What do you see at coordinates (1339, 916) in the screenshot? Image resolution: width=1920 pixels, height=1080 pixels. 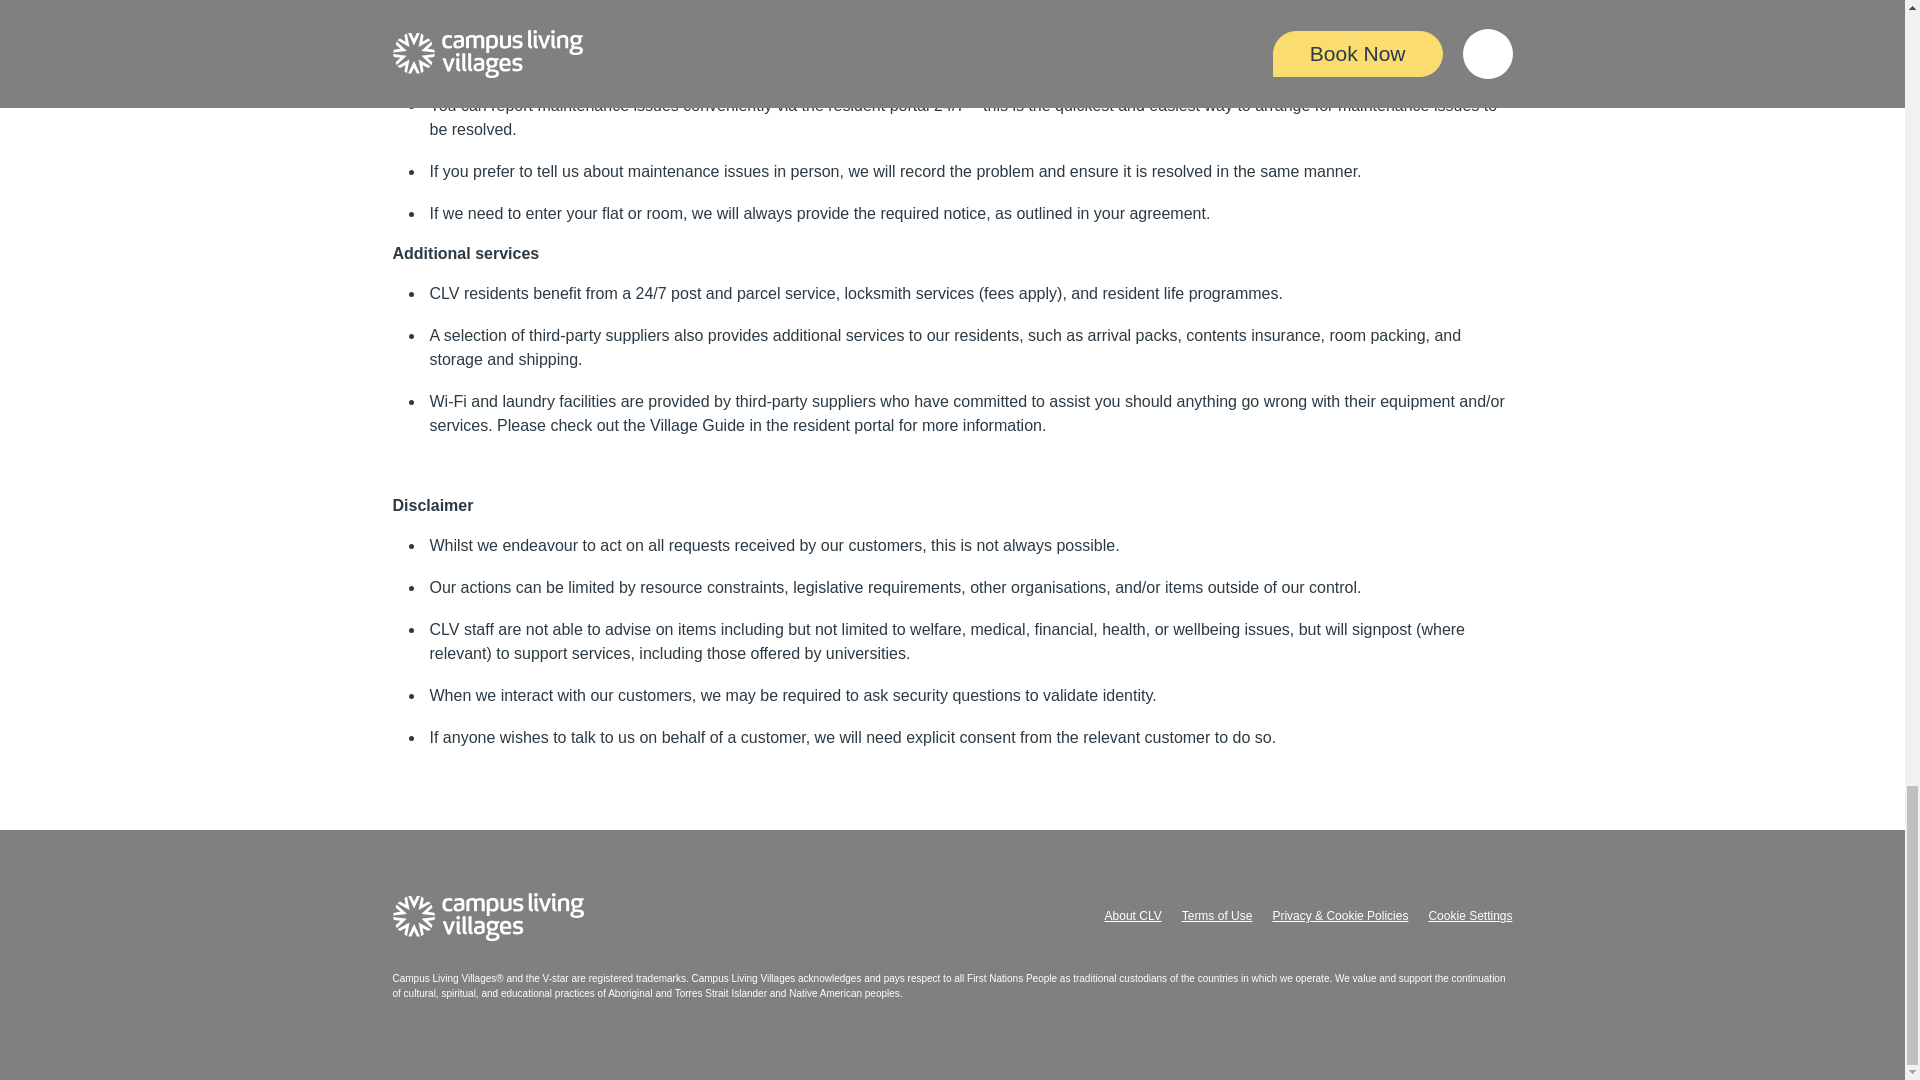 I see `Privacy and Cookie Policies` at bounding box center [1339, 916].